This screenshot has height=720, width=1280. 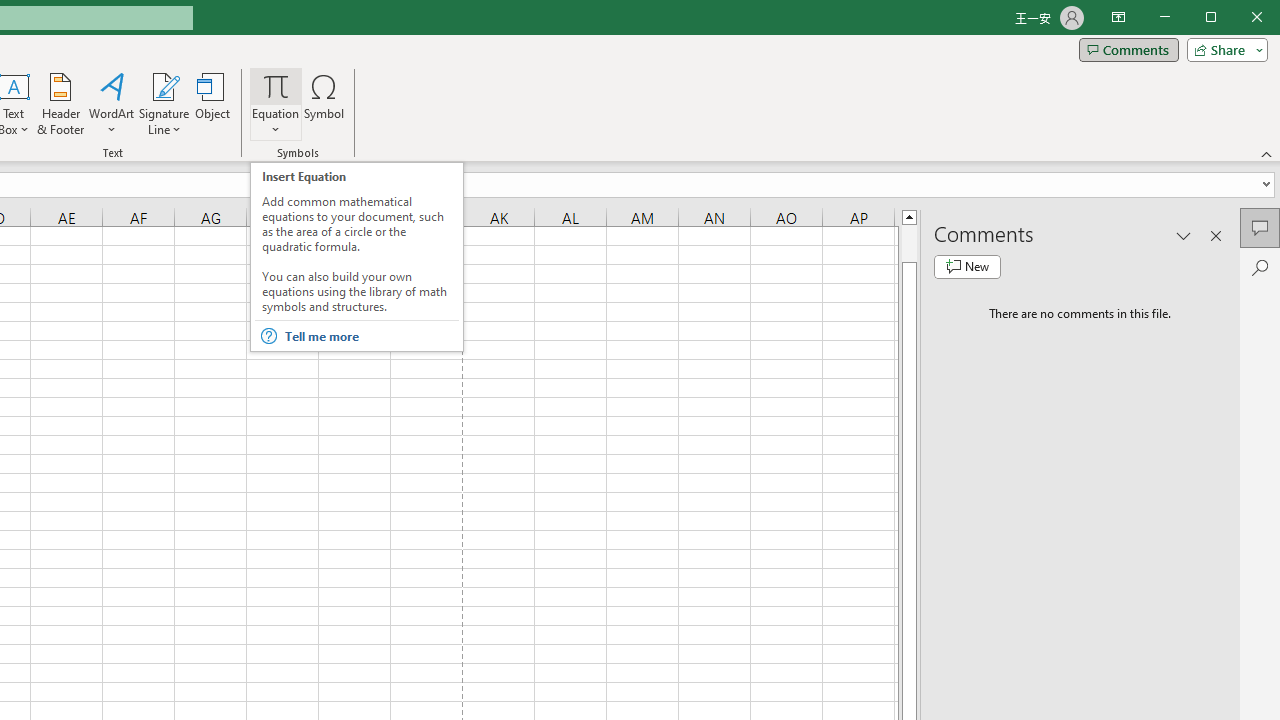 What do you see at coordinates (909, 243) in the screenshot?
I see `Page up` at bounding box center [909, 243].